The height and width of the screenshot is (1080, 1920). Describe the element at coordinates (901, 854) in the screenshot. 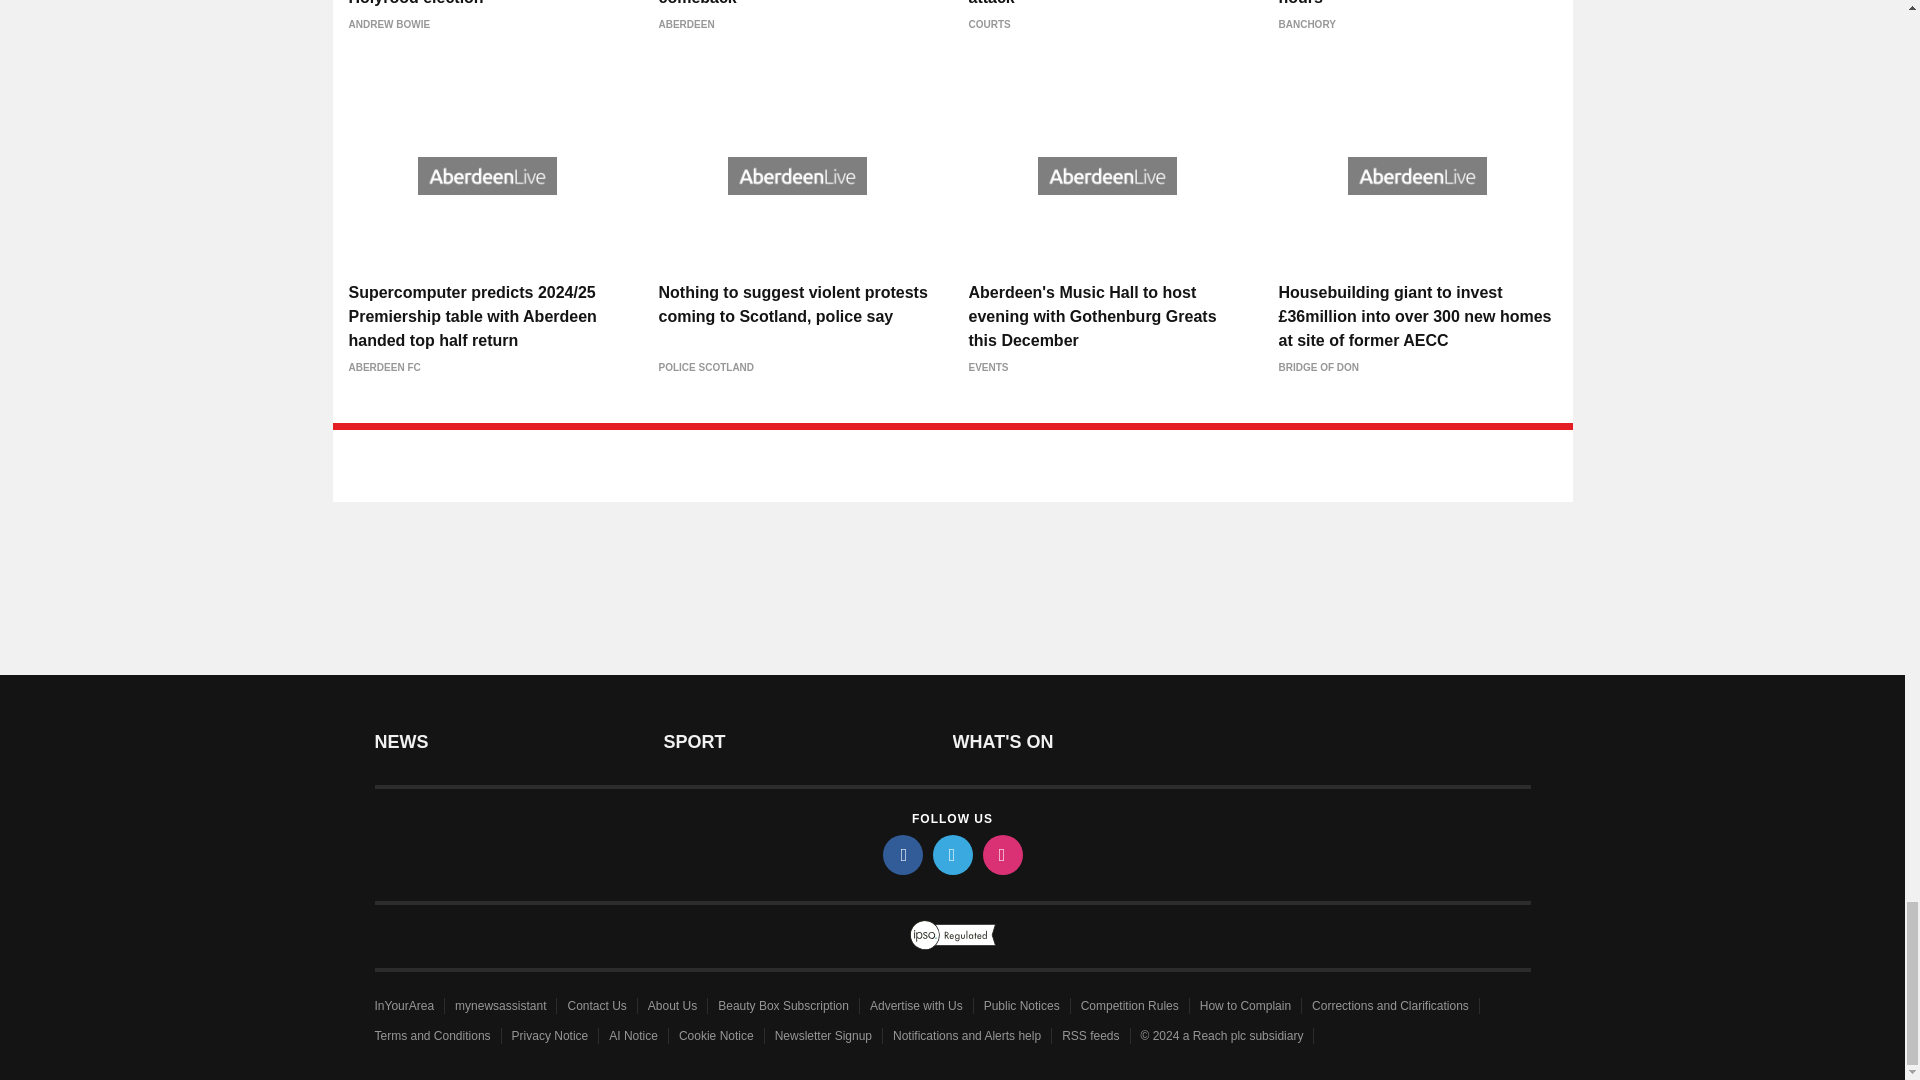

I see `facebook` at that location.